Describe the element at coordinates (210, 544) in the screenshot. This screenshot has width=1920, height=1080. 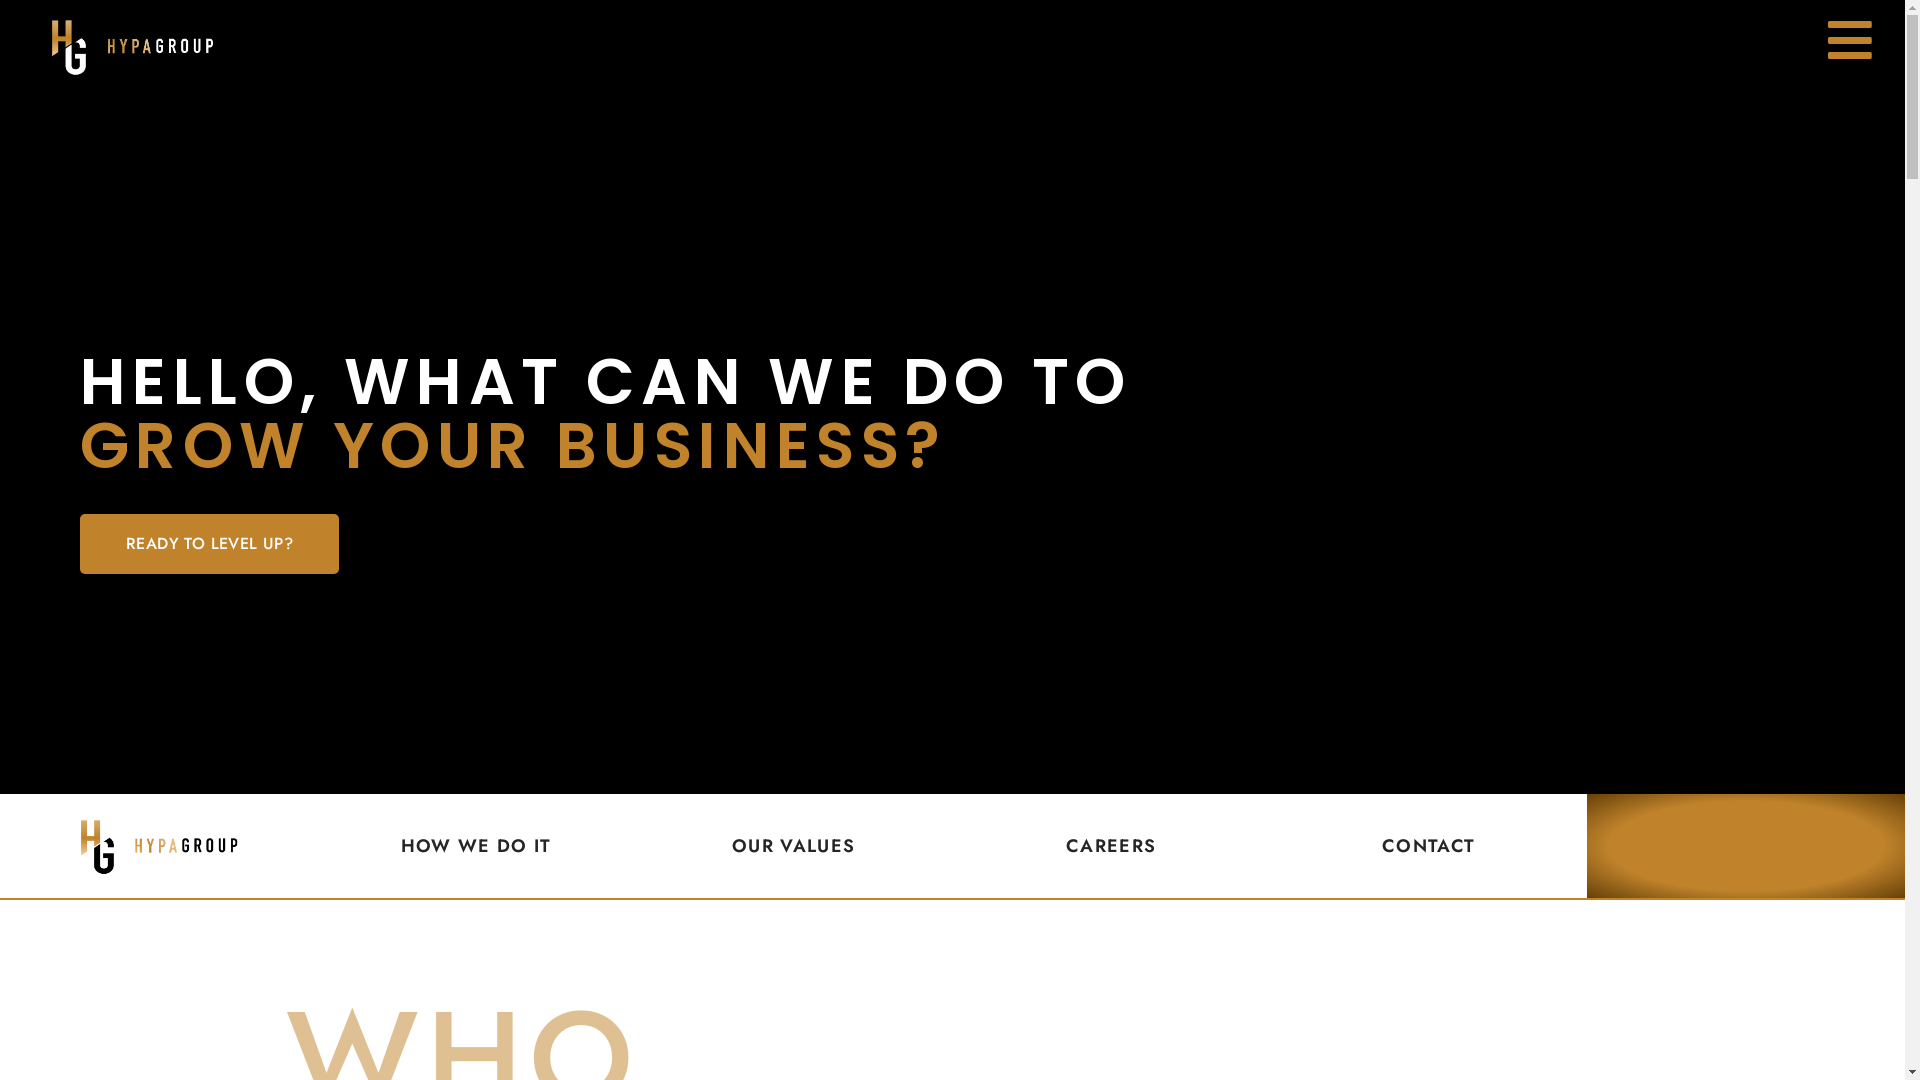
I see `READY TO LEVEL UP?` at that location.